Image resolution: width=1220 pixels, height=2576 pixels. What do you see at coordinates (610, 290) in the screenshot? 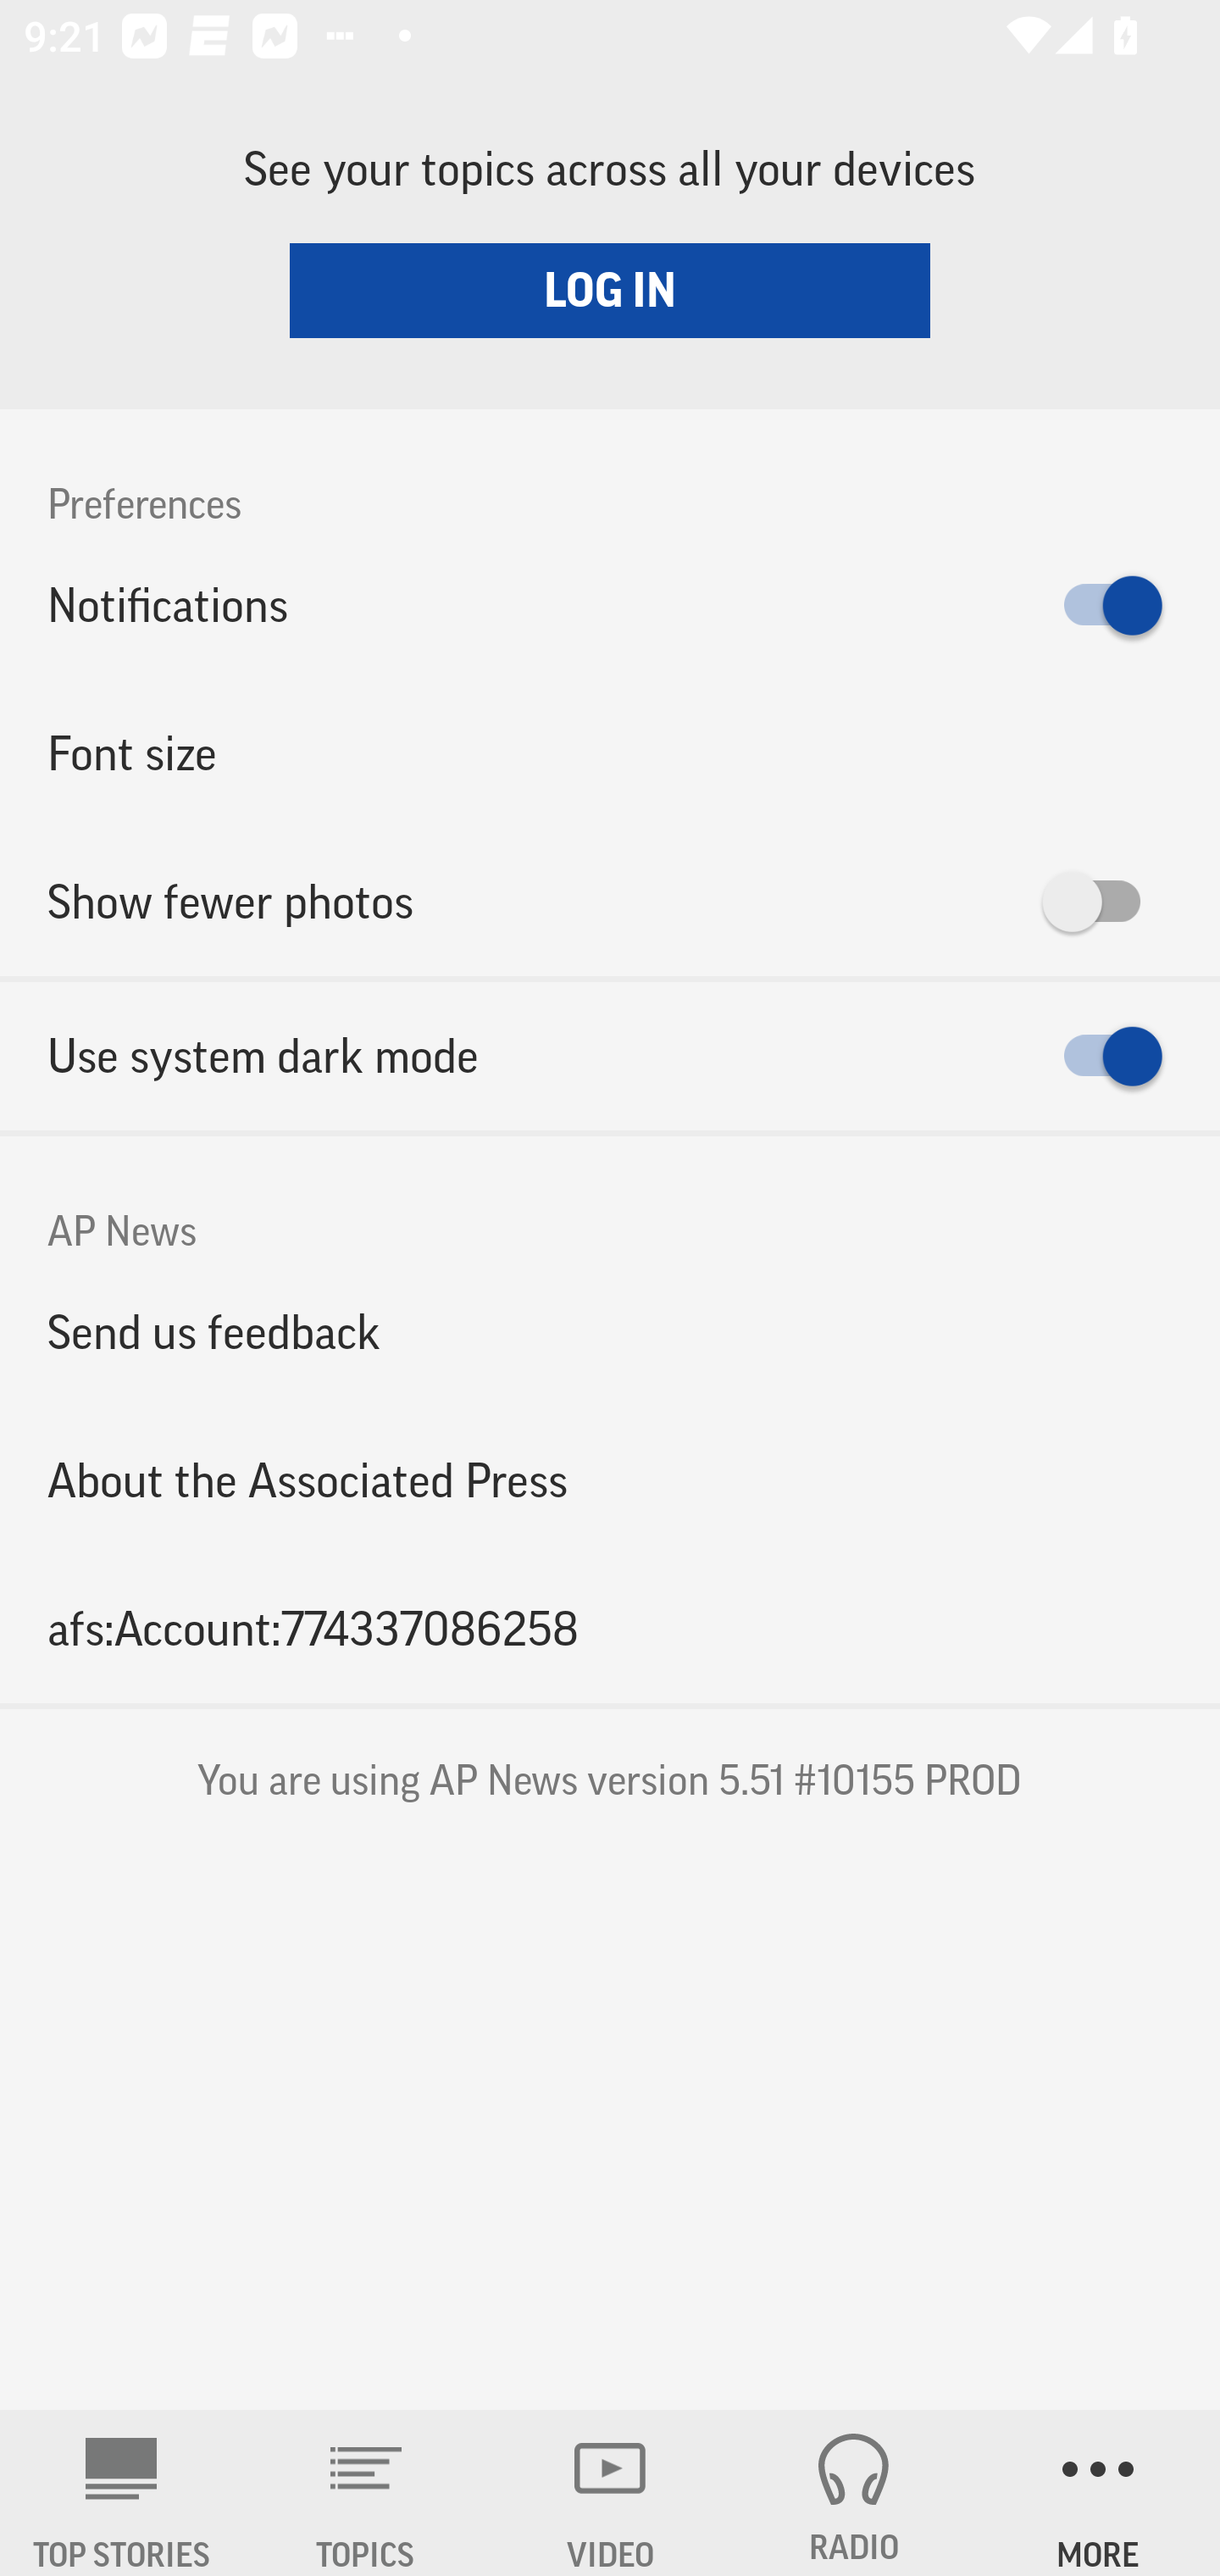
I see `LOG IN` at bounding box center [610, 290].